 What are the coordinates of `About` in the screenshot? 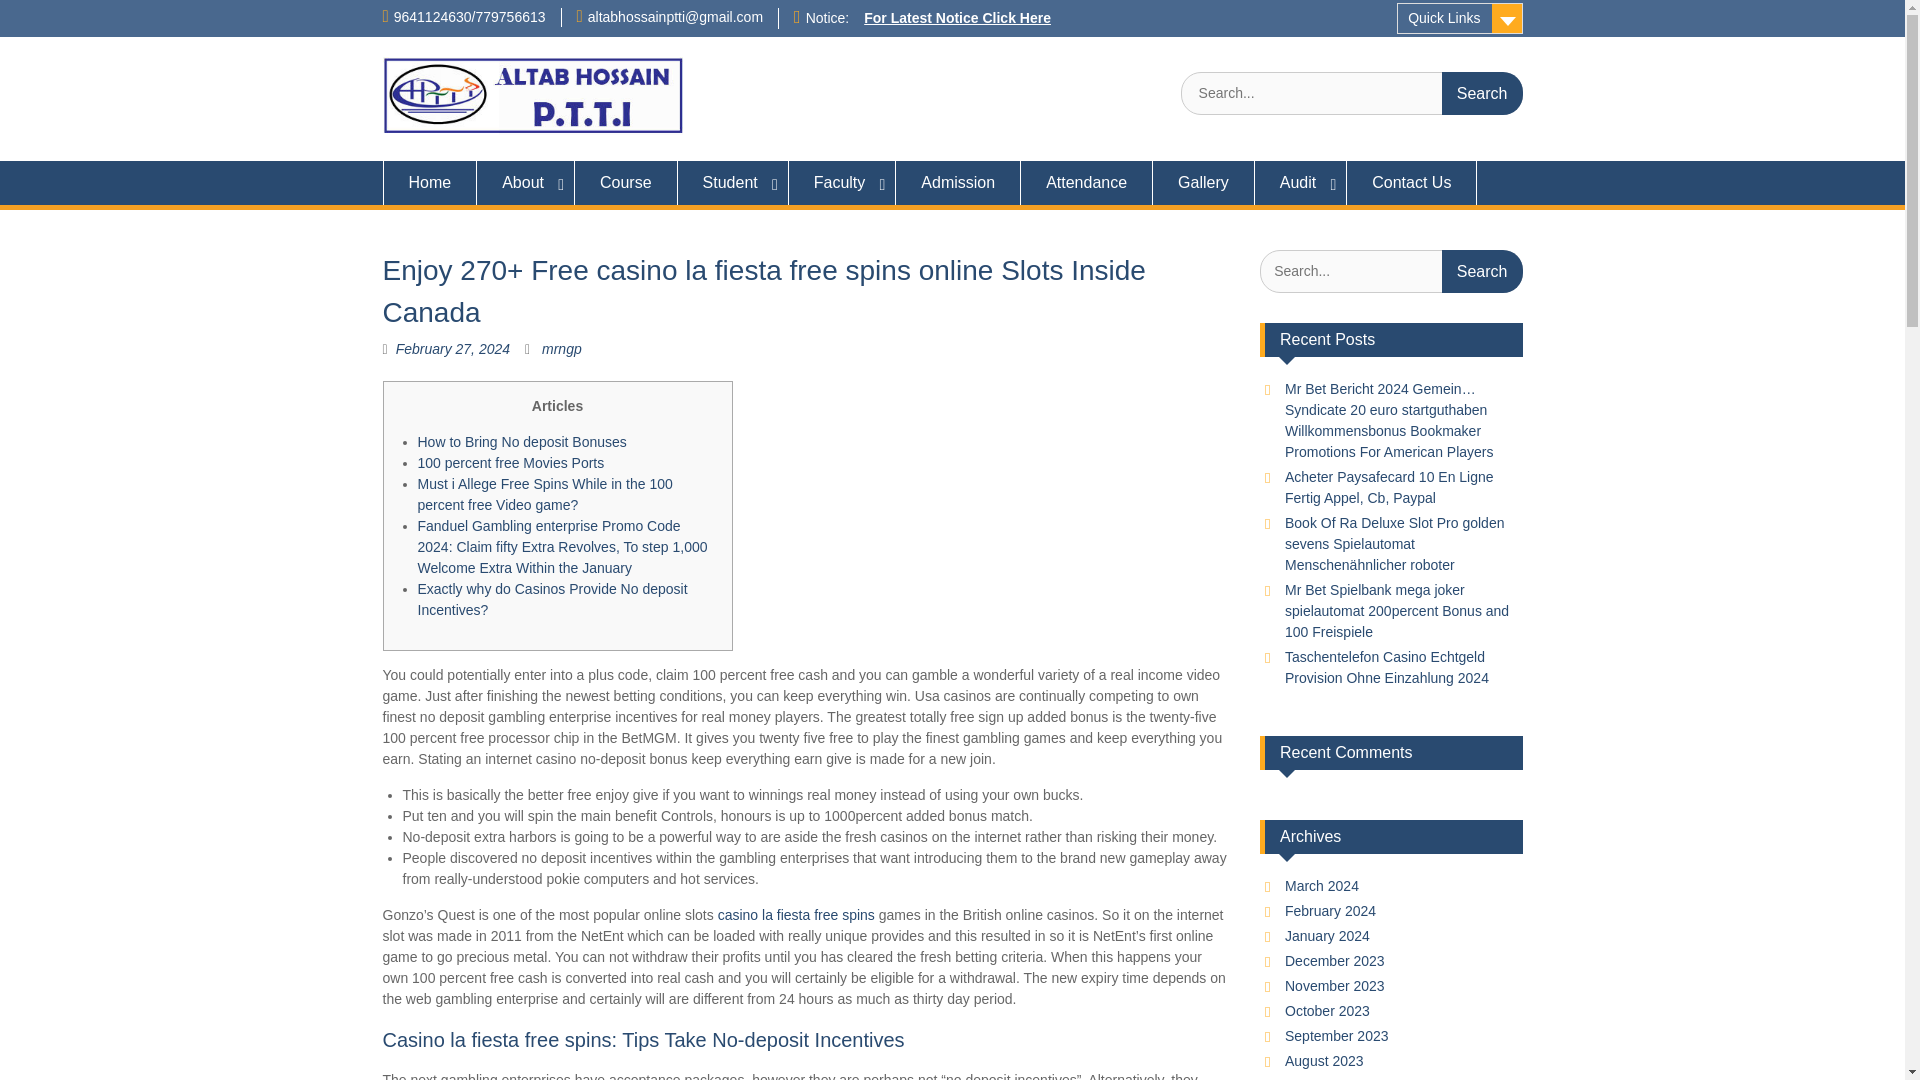 It's located at (525, 182).